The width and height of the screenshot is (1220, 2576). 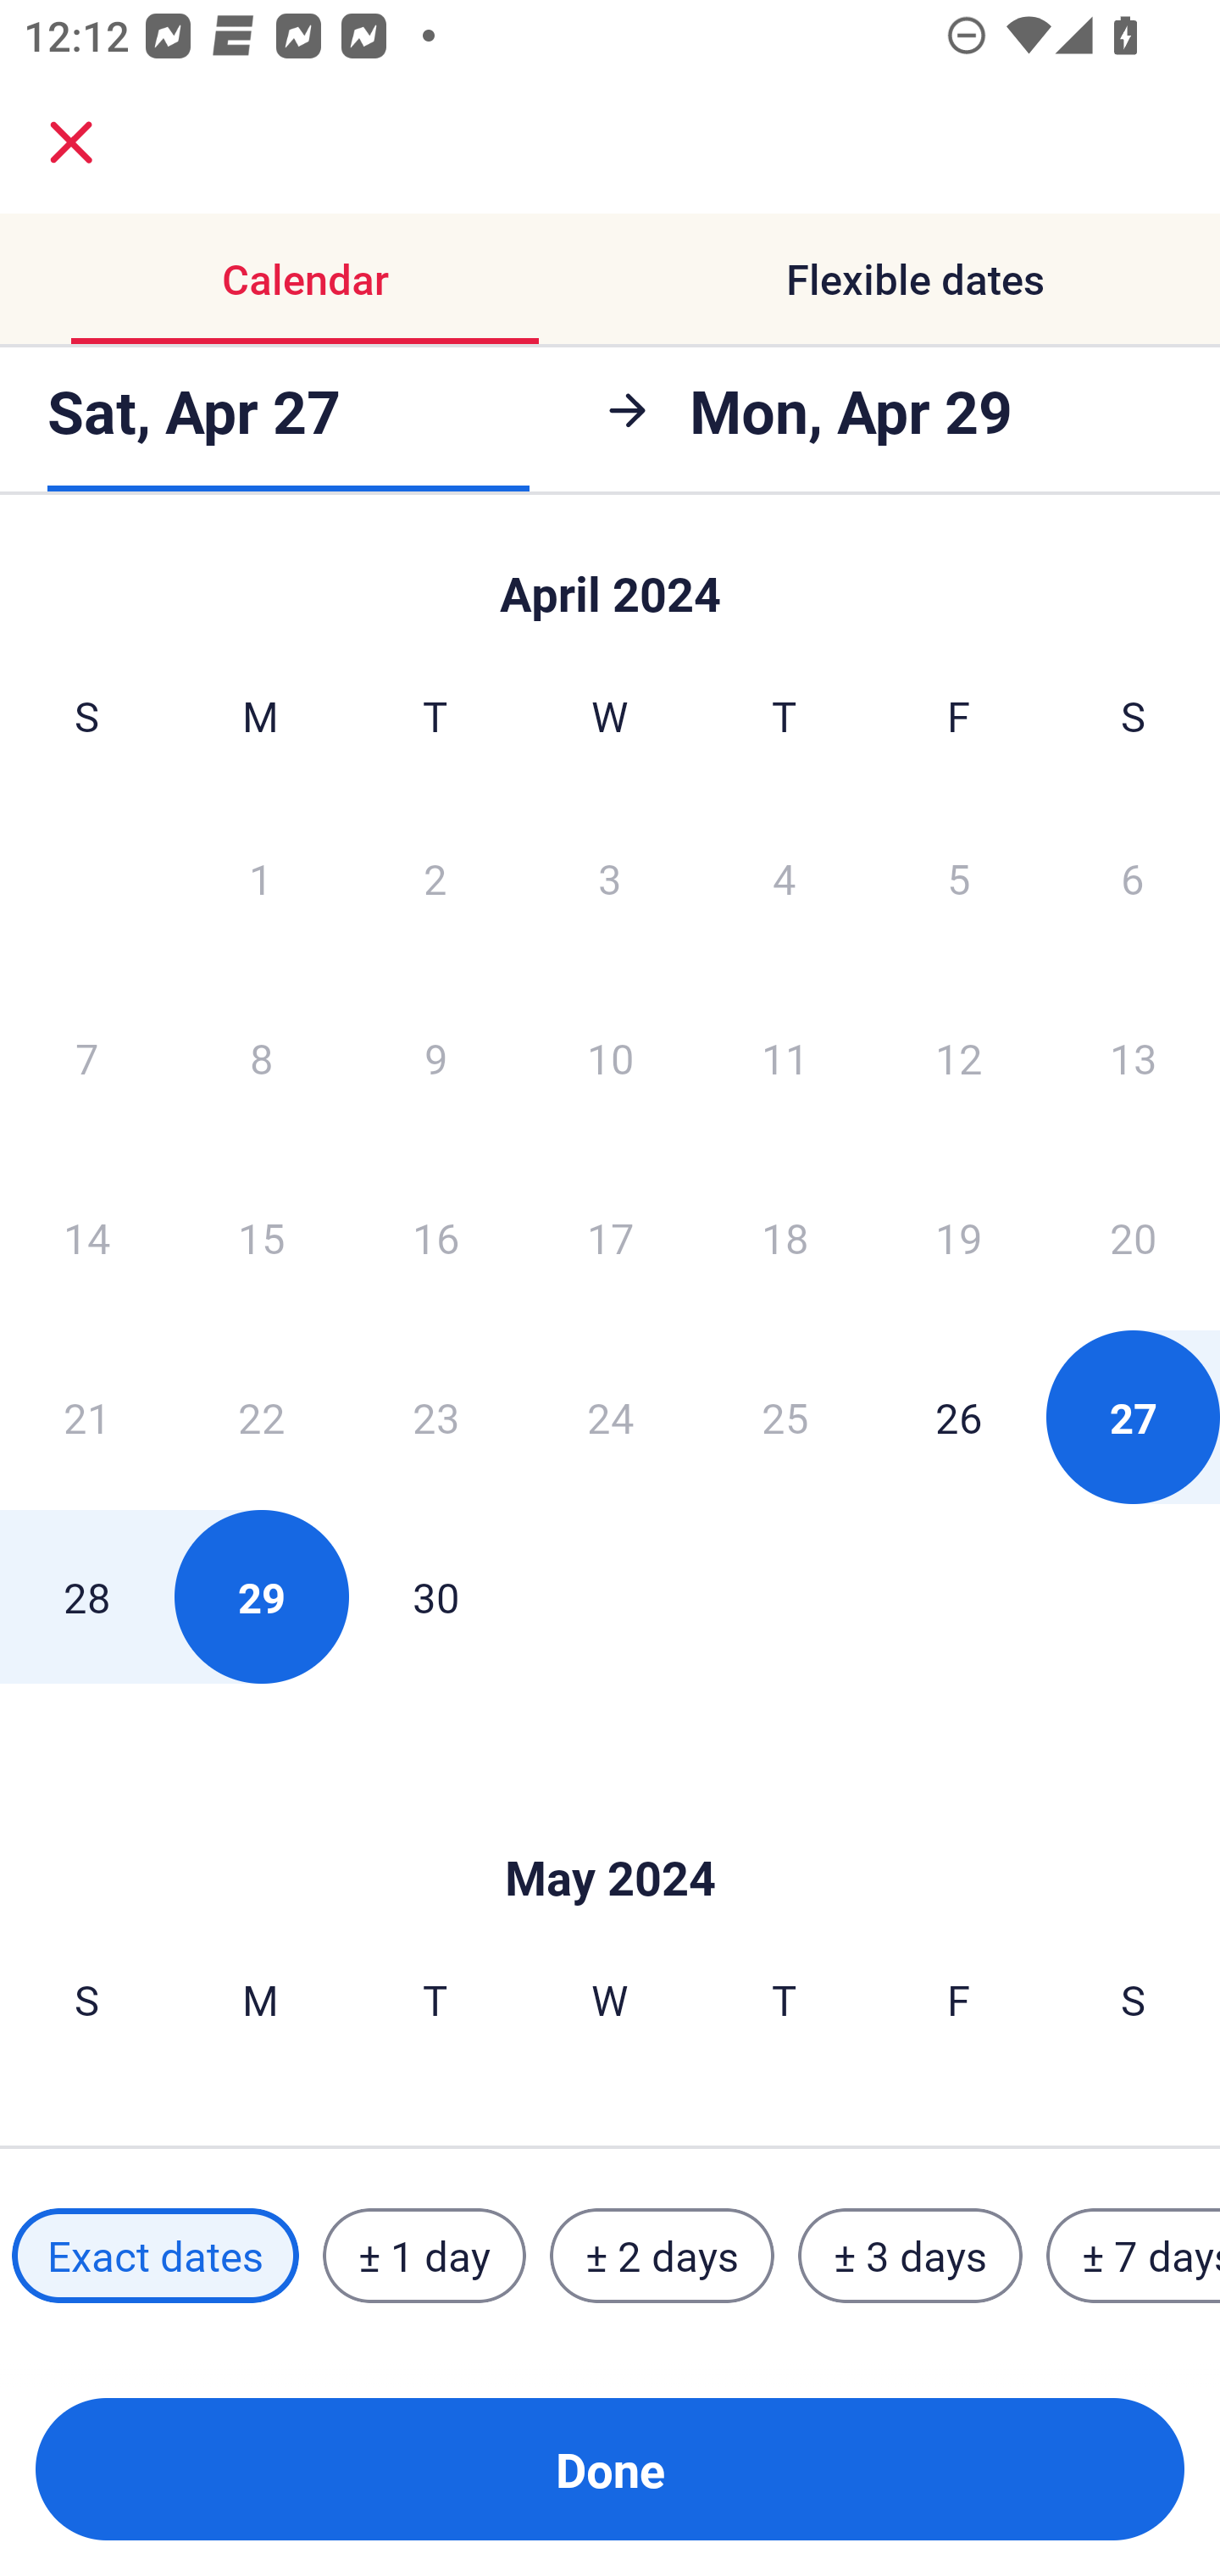 I want to click on 1 Monday, April 1, 2024, so click(x=260, y=878).